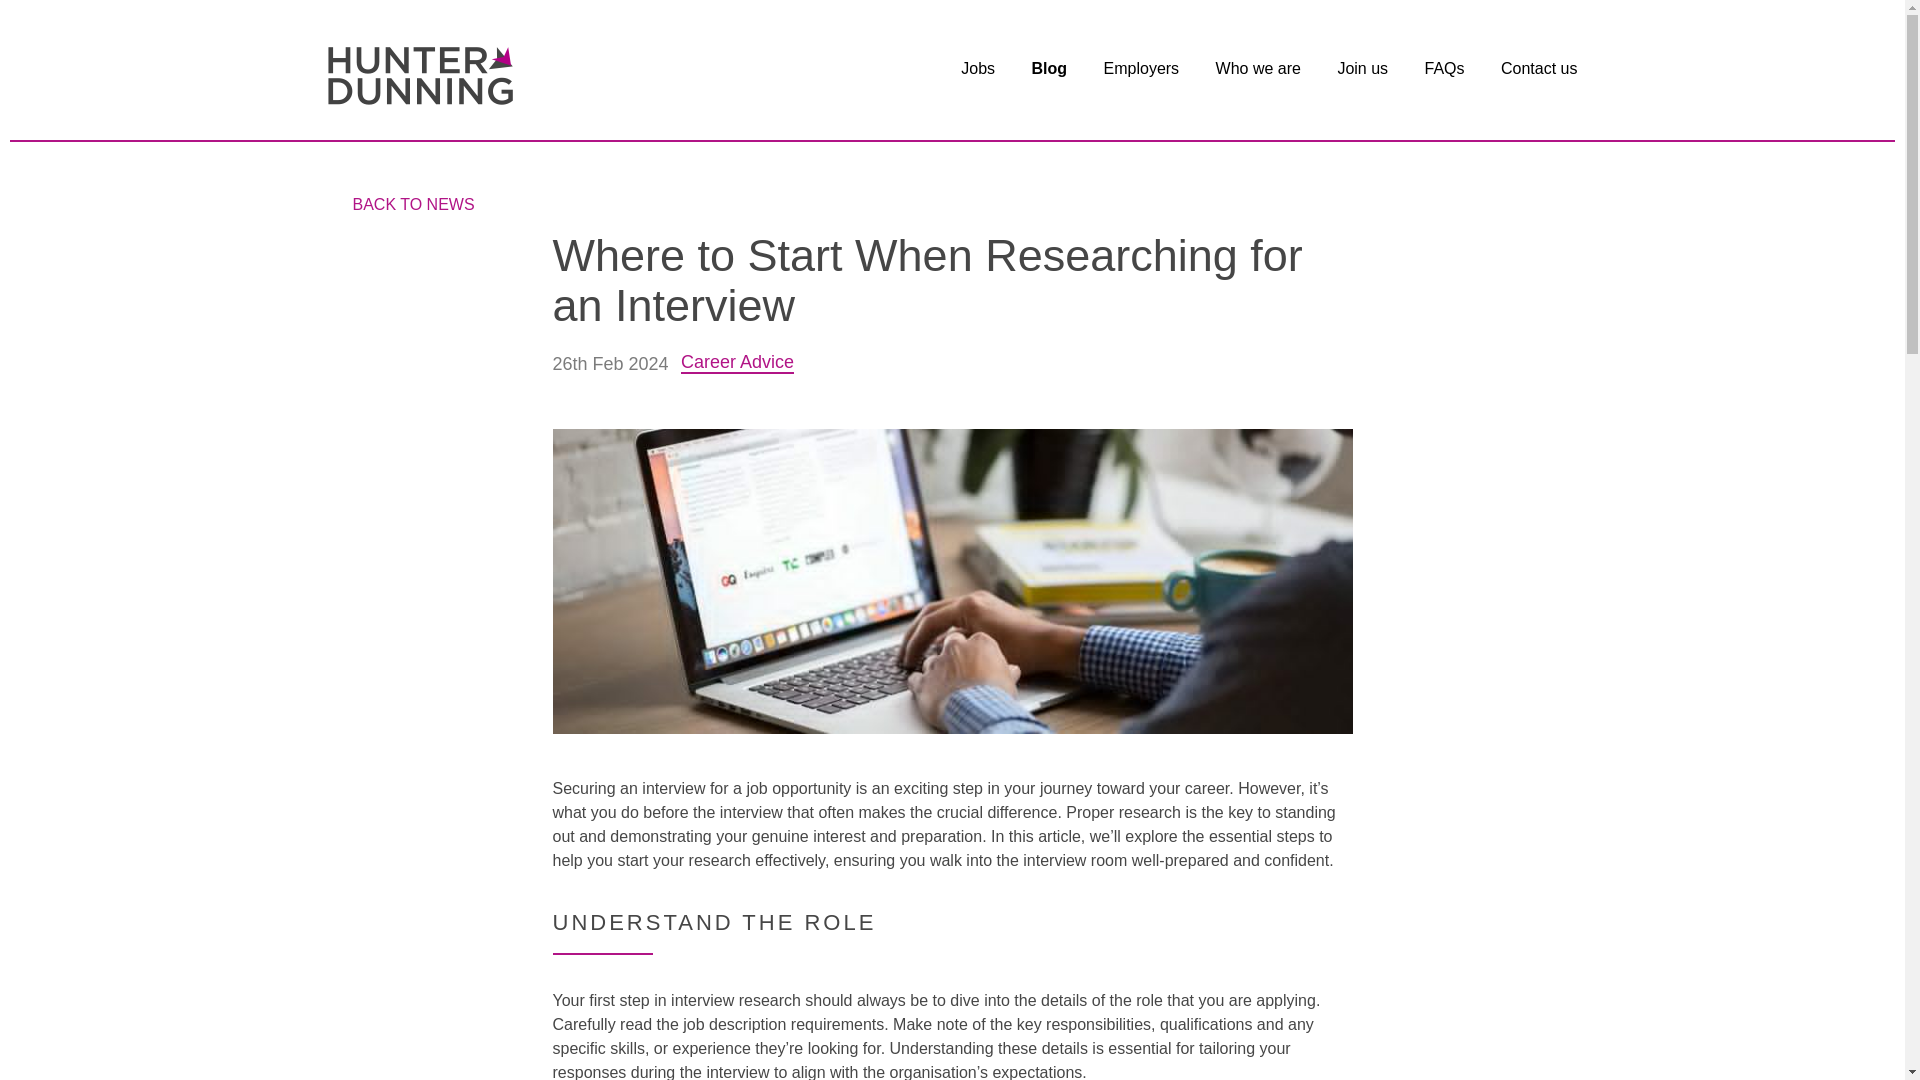 The image size is (1920, 1080). I want to click on Jobs, so click(978, 72).